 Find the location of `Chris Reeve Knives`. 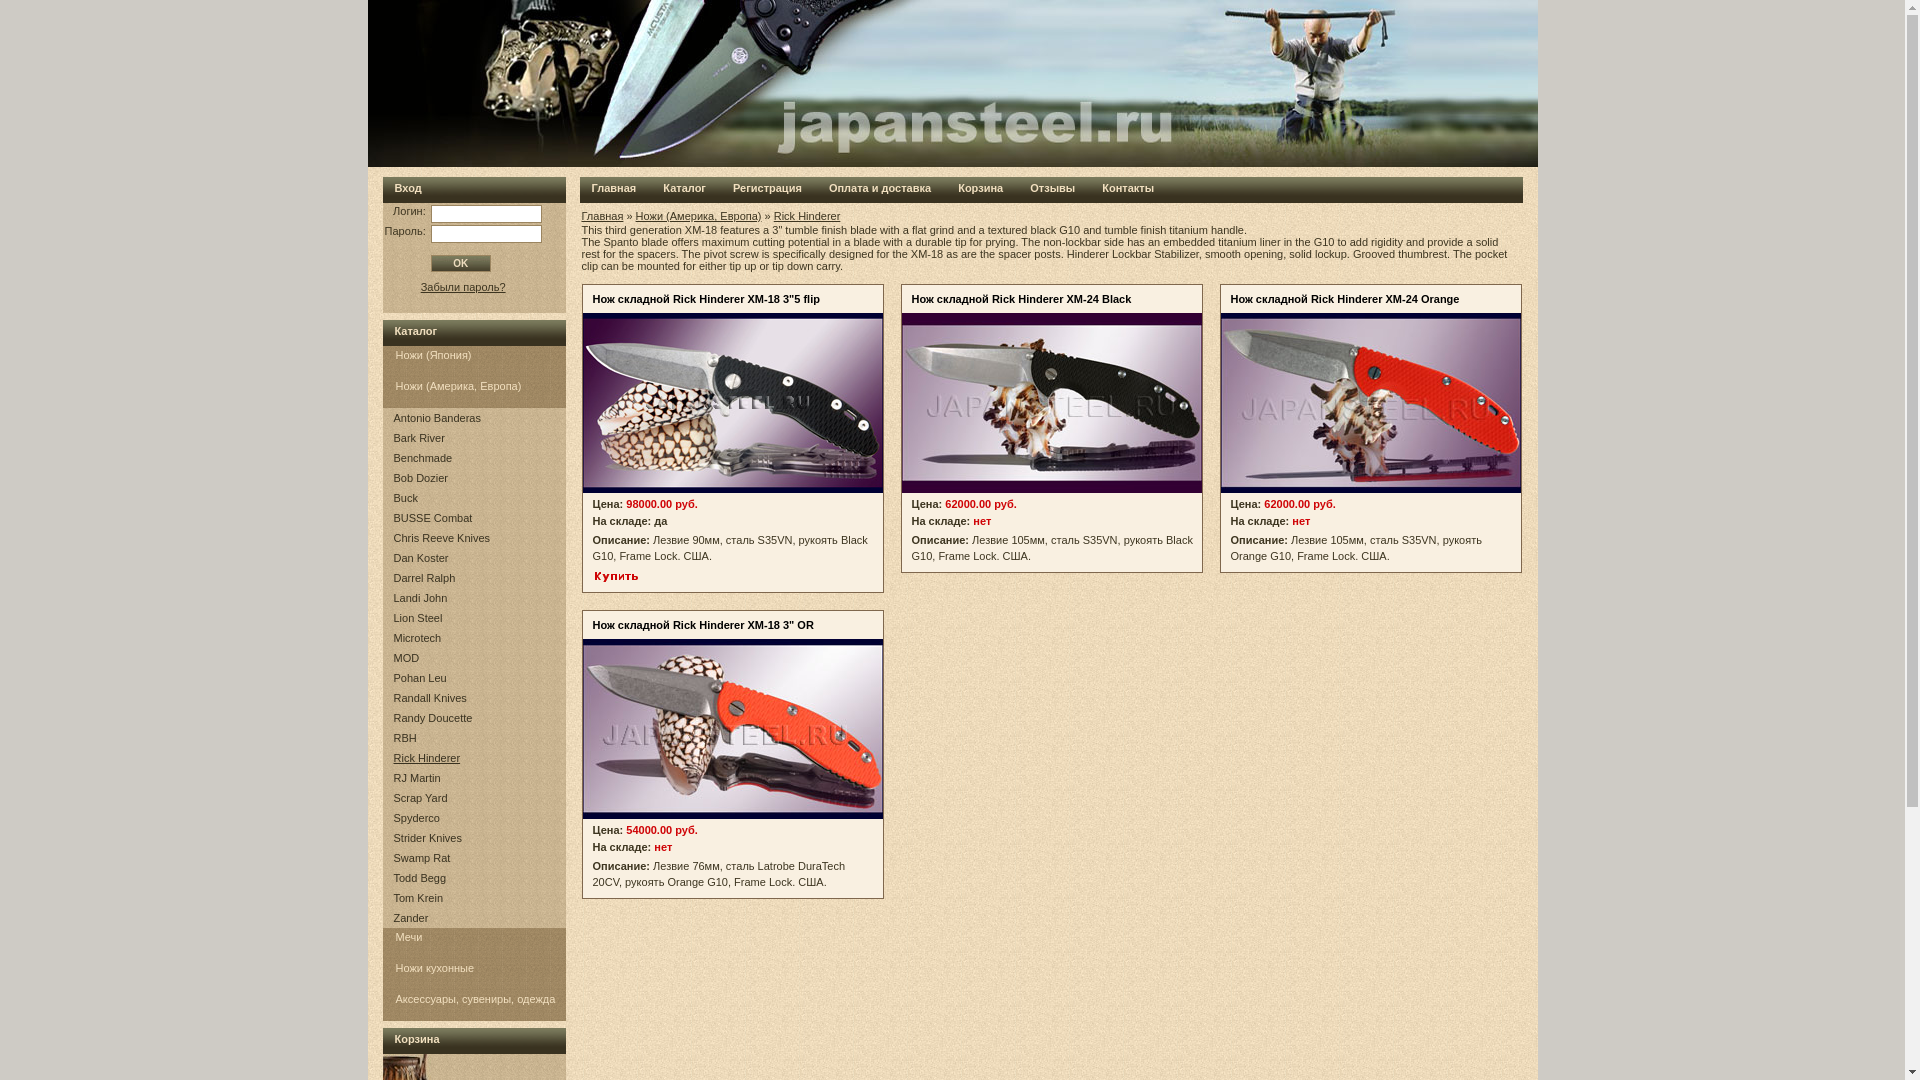

Chris Reeve Knives is located at coordinates (442, 538).